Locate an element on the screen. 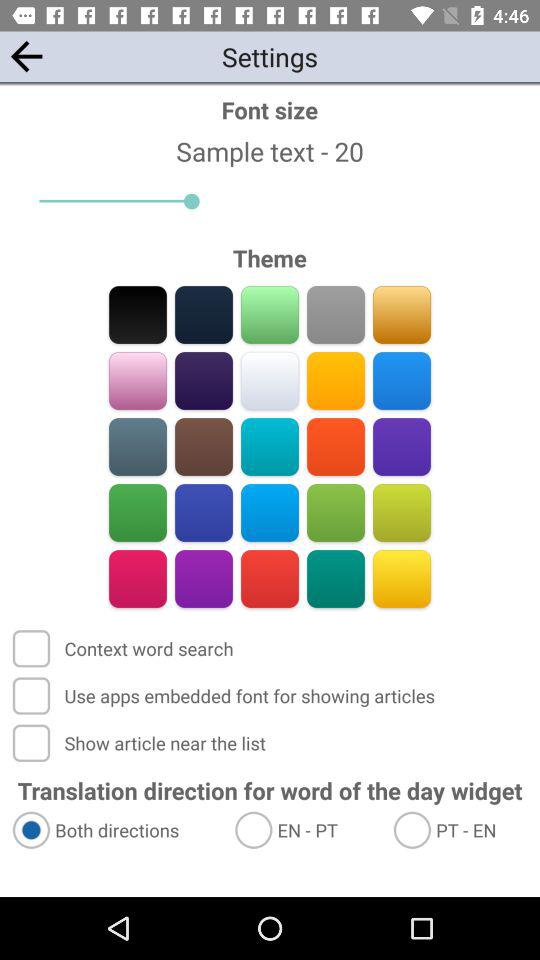  go back to the previous page is located at coordinates (26, 56).